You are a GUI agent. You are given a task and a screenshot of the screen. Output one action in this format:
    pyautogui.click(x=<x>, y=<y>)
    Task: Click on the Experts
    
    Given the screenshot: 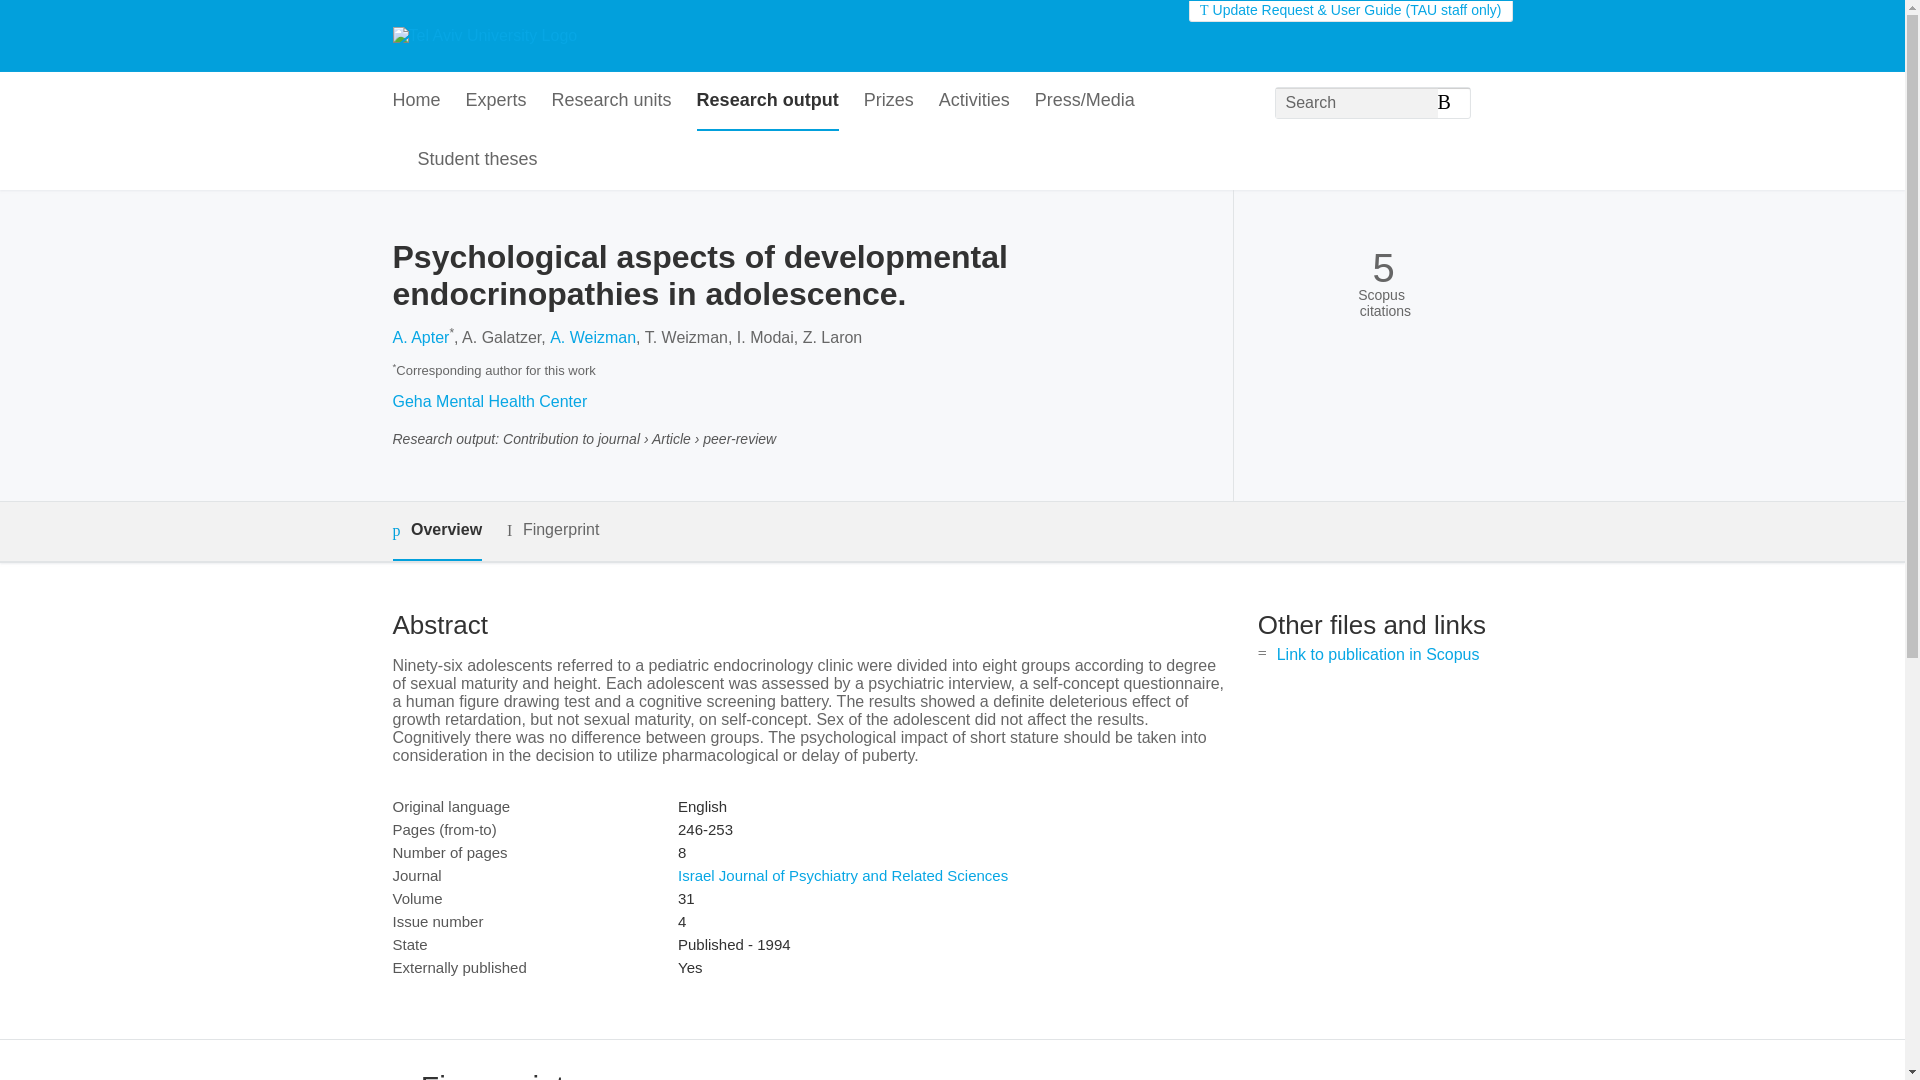 What is the action you would take?
    pyautogui.click(x=496, y=101)
    